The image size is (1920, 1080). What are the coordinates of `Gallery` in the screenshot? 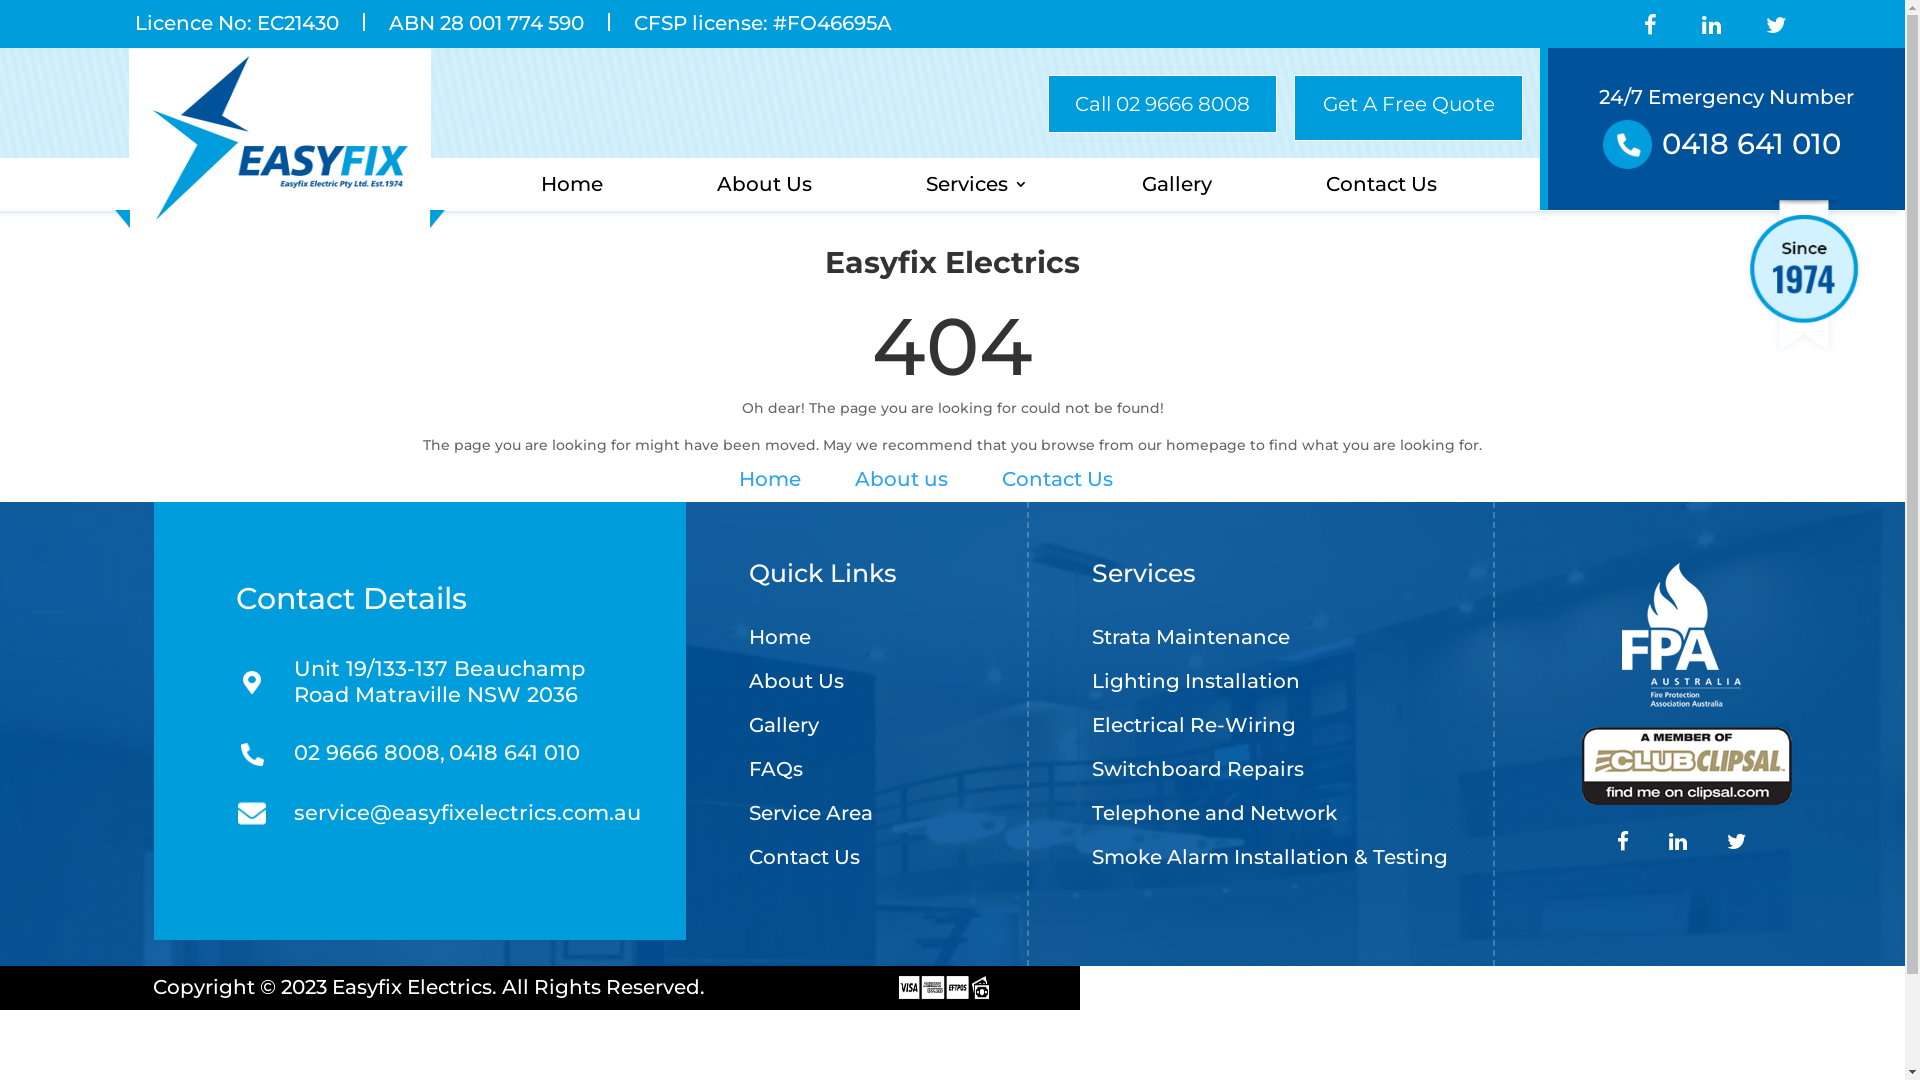 It's located at (784, 729).